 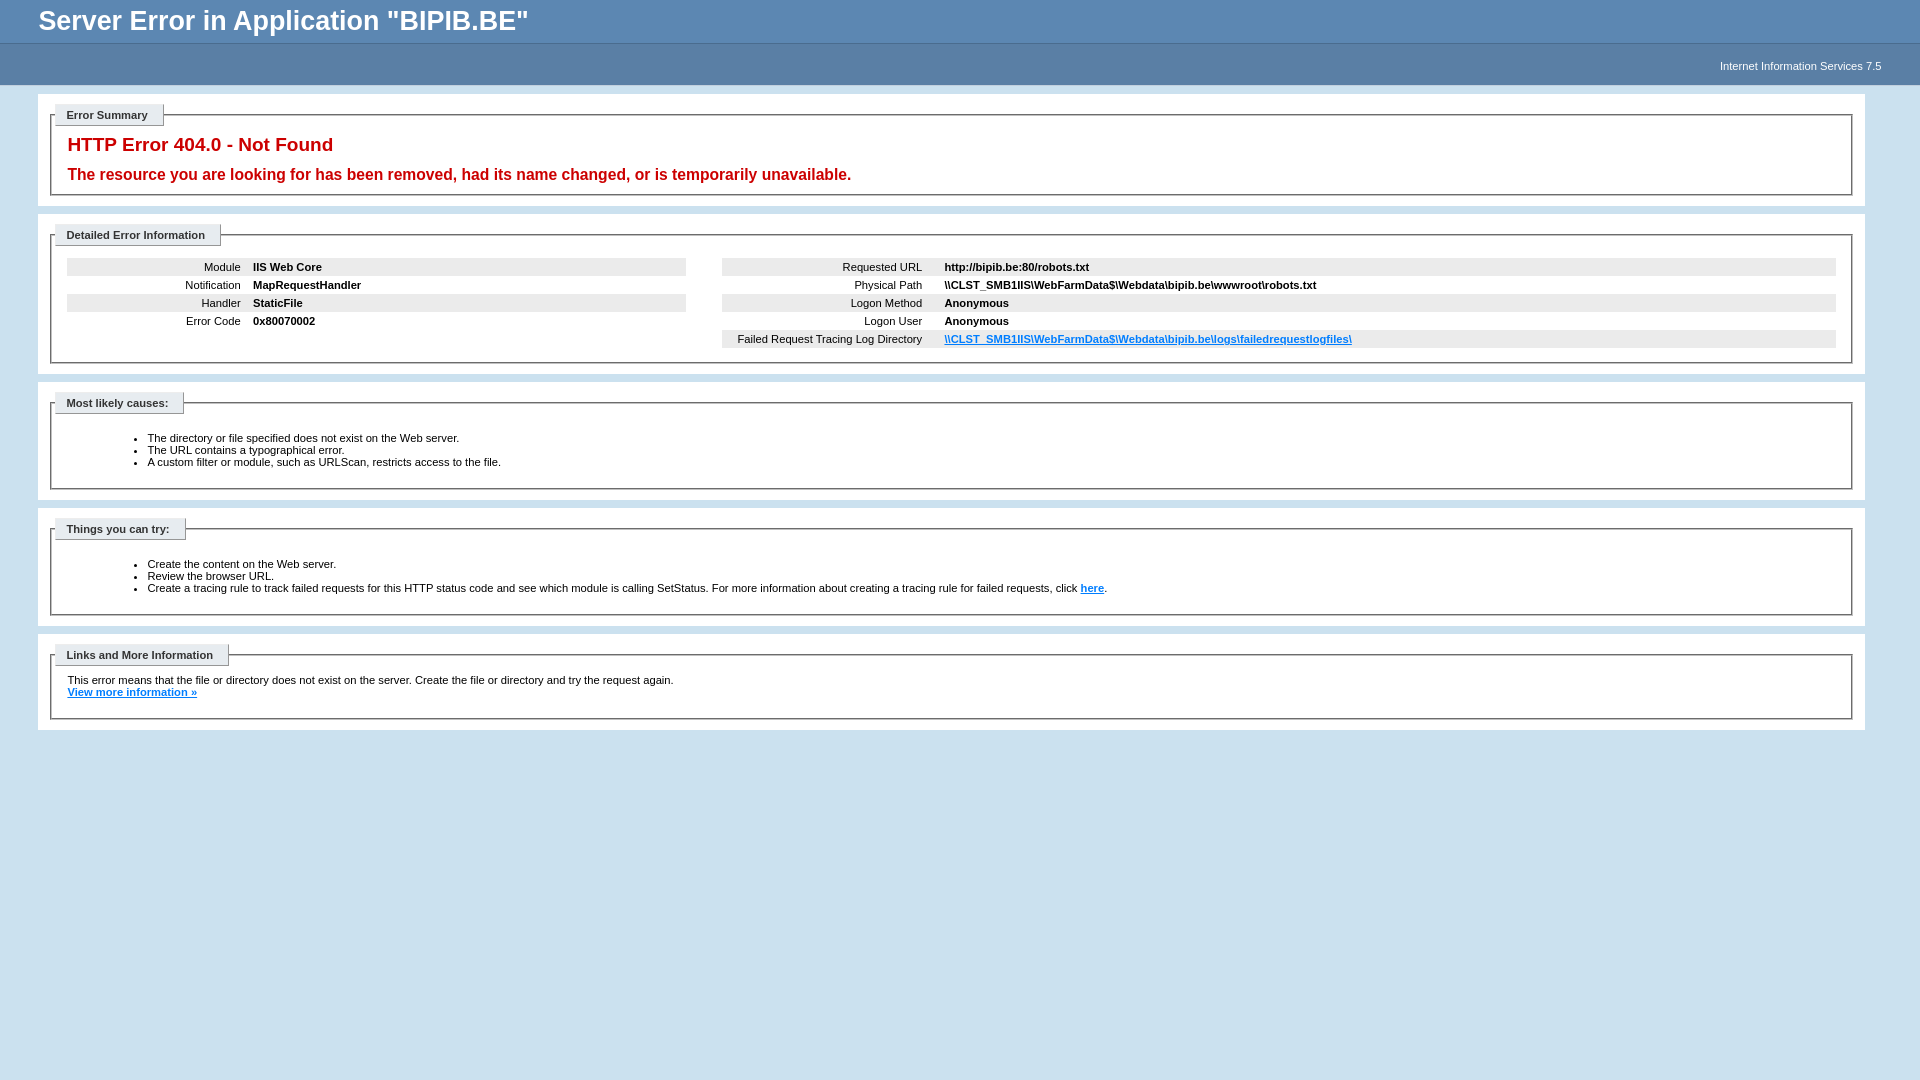 What do you see at coordinates (1093, 588) in the screenshot?
I see `here` at bounding box center [1093, 588].